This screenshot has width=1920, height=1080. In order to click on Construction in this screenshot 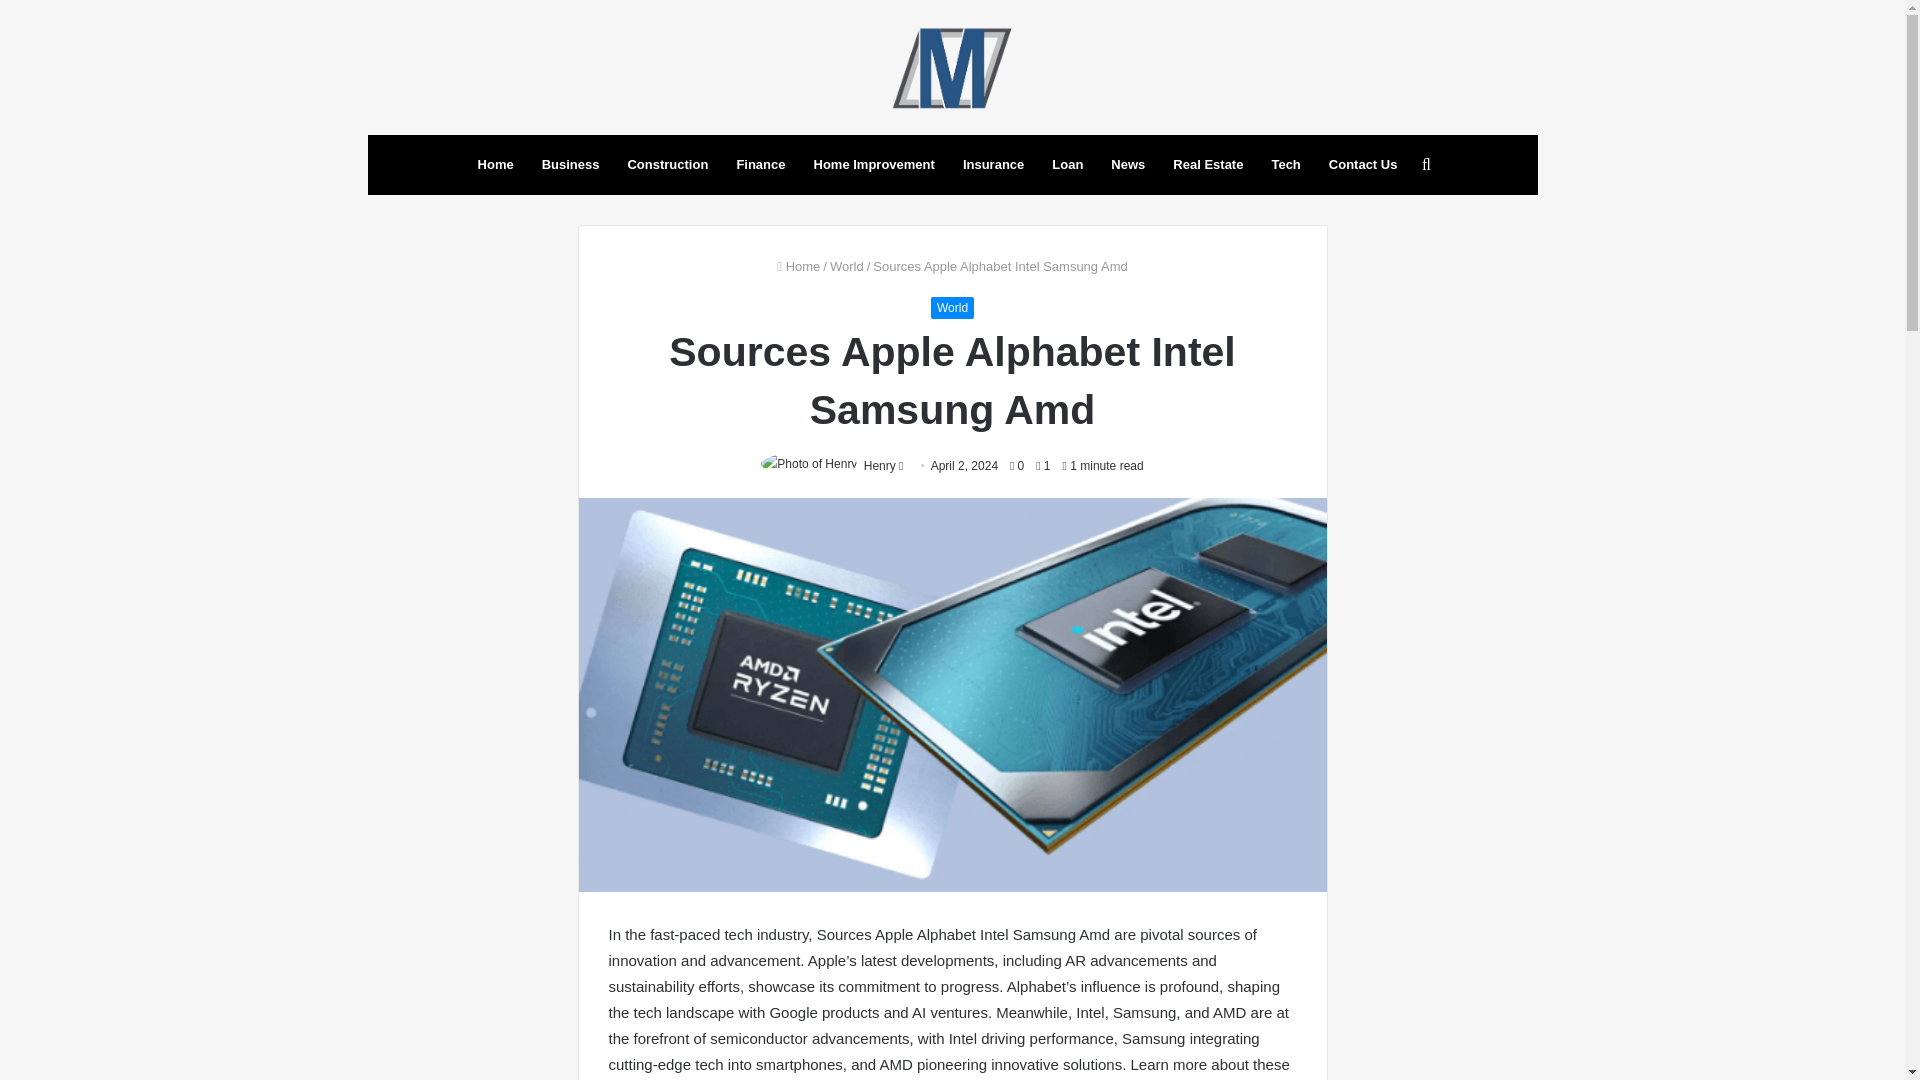, I will do `click(666, 165)`.